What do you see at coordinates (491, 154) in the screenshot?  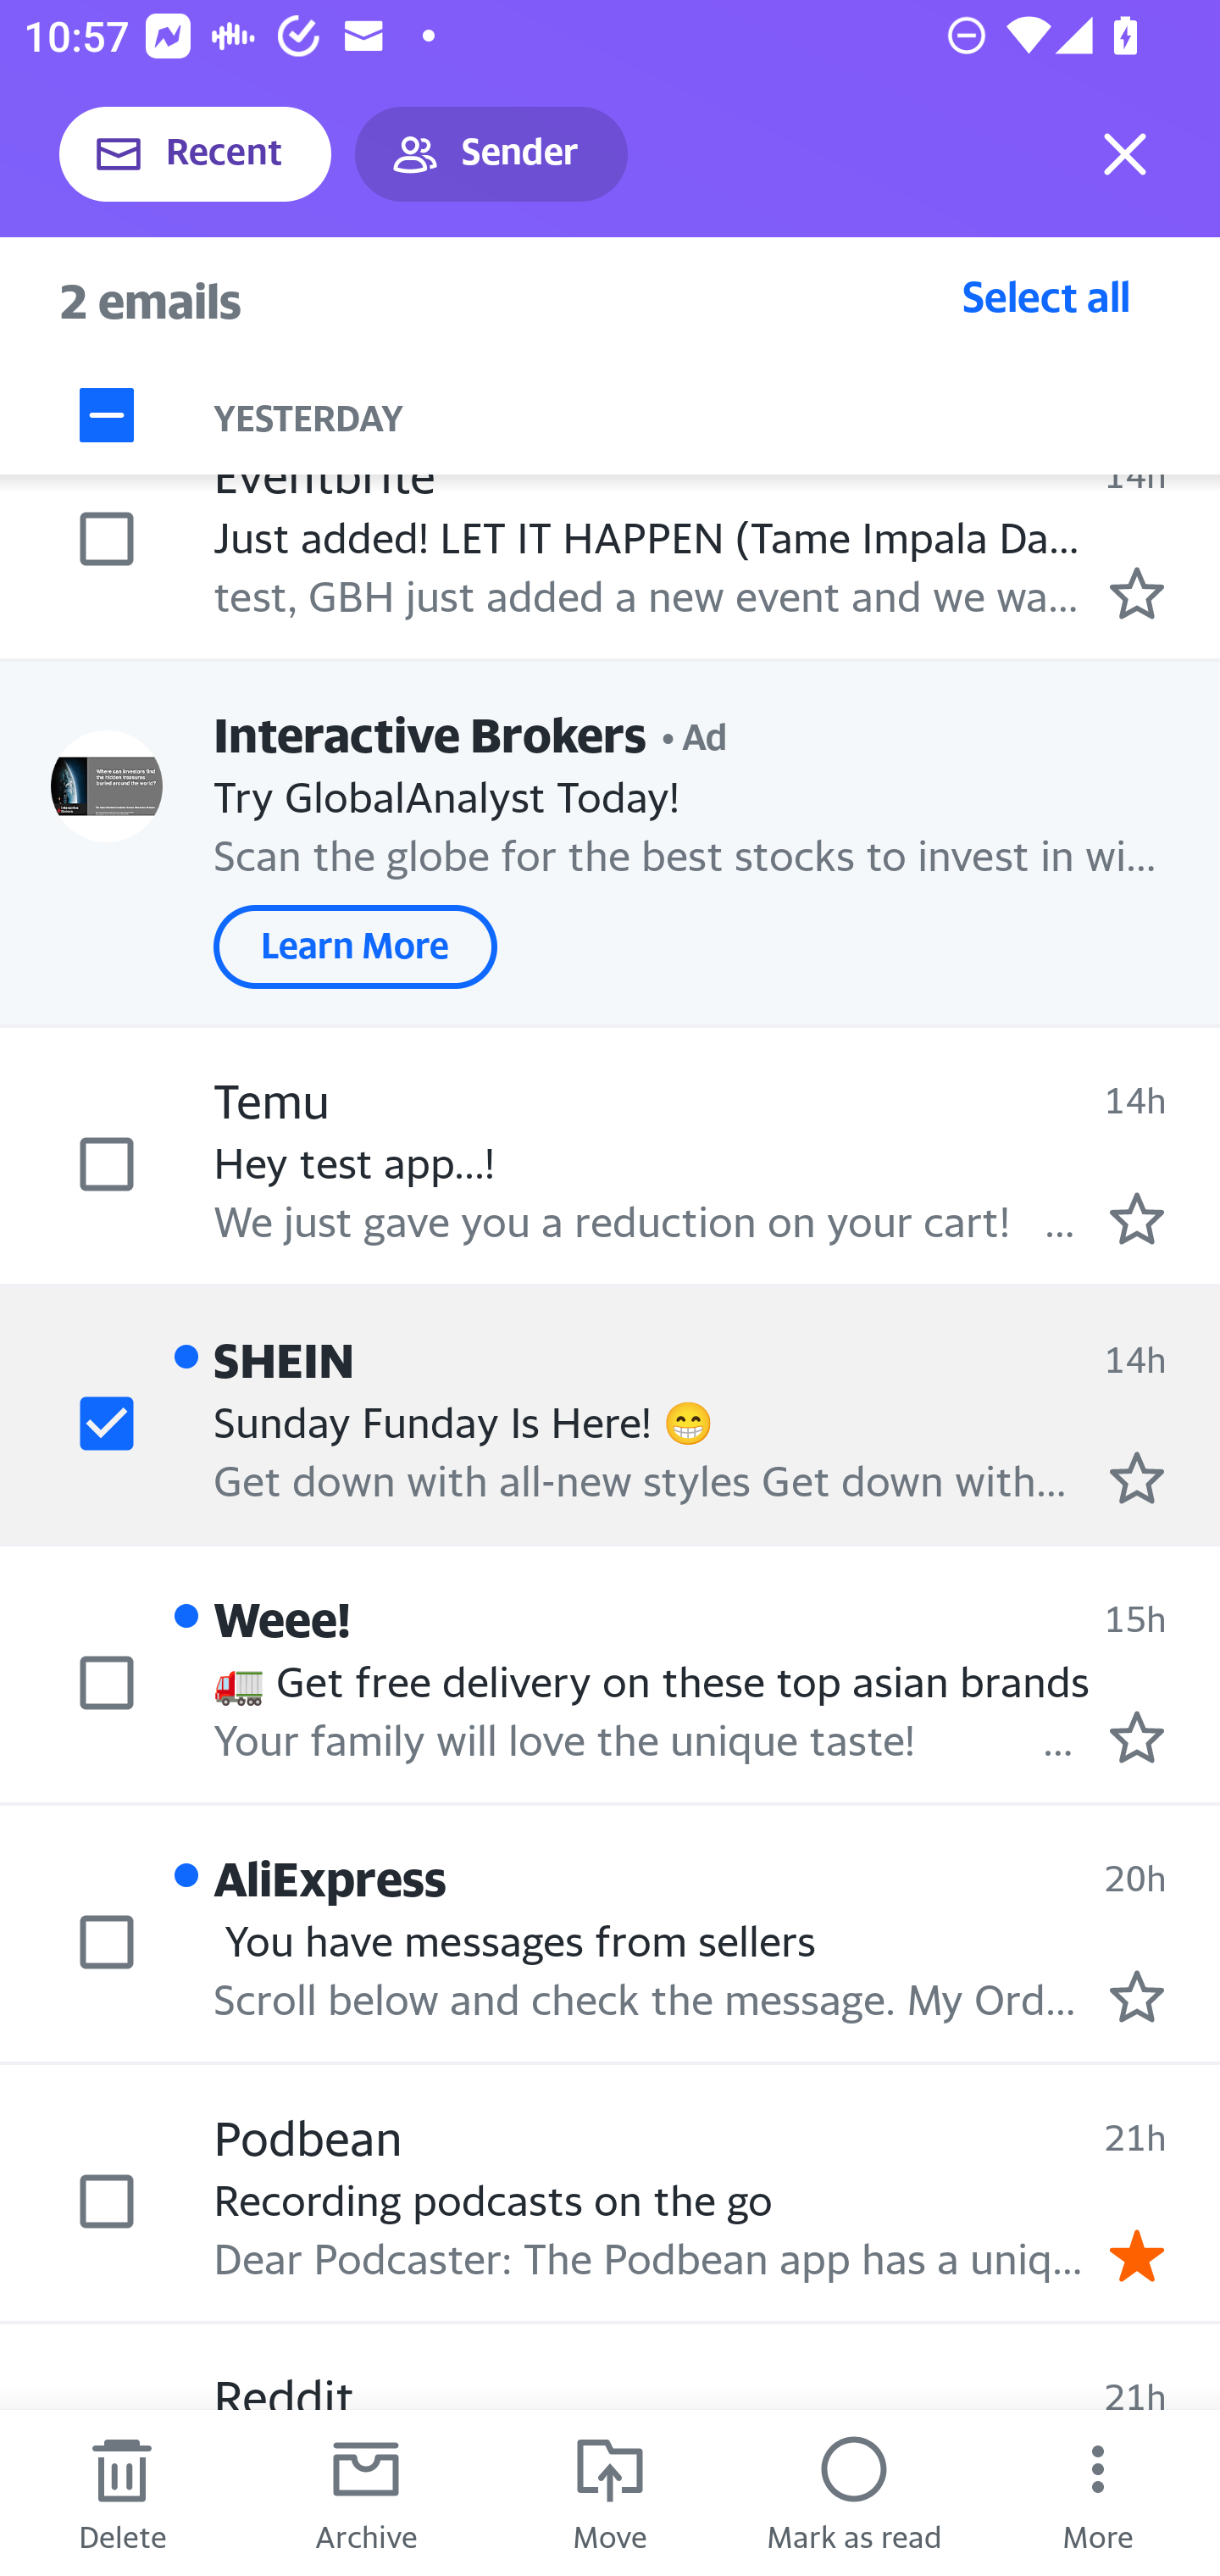 I see `Sender` at bounding box center [491, 154].